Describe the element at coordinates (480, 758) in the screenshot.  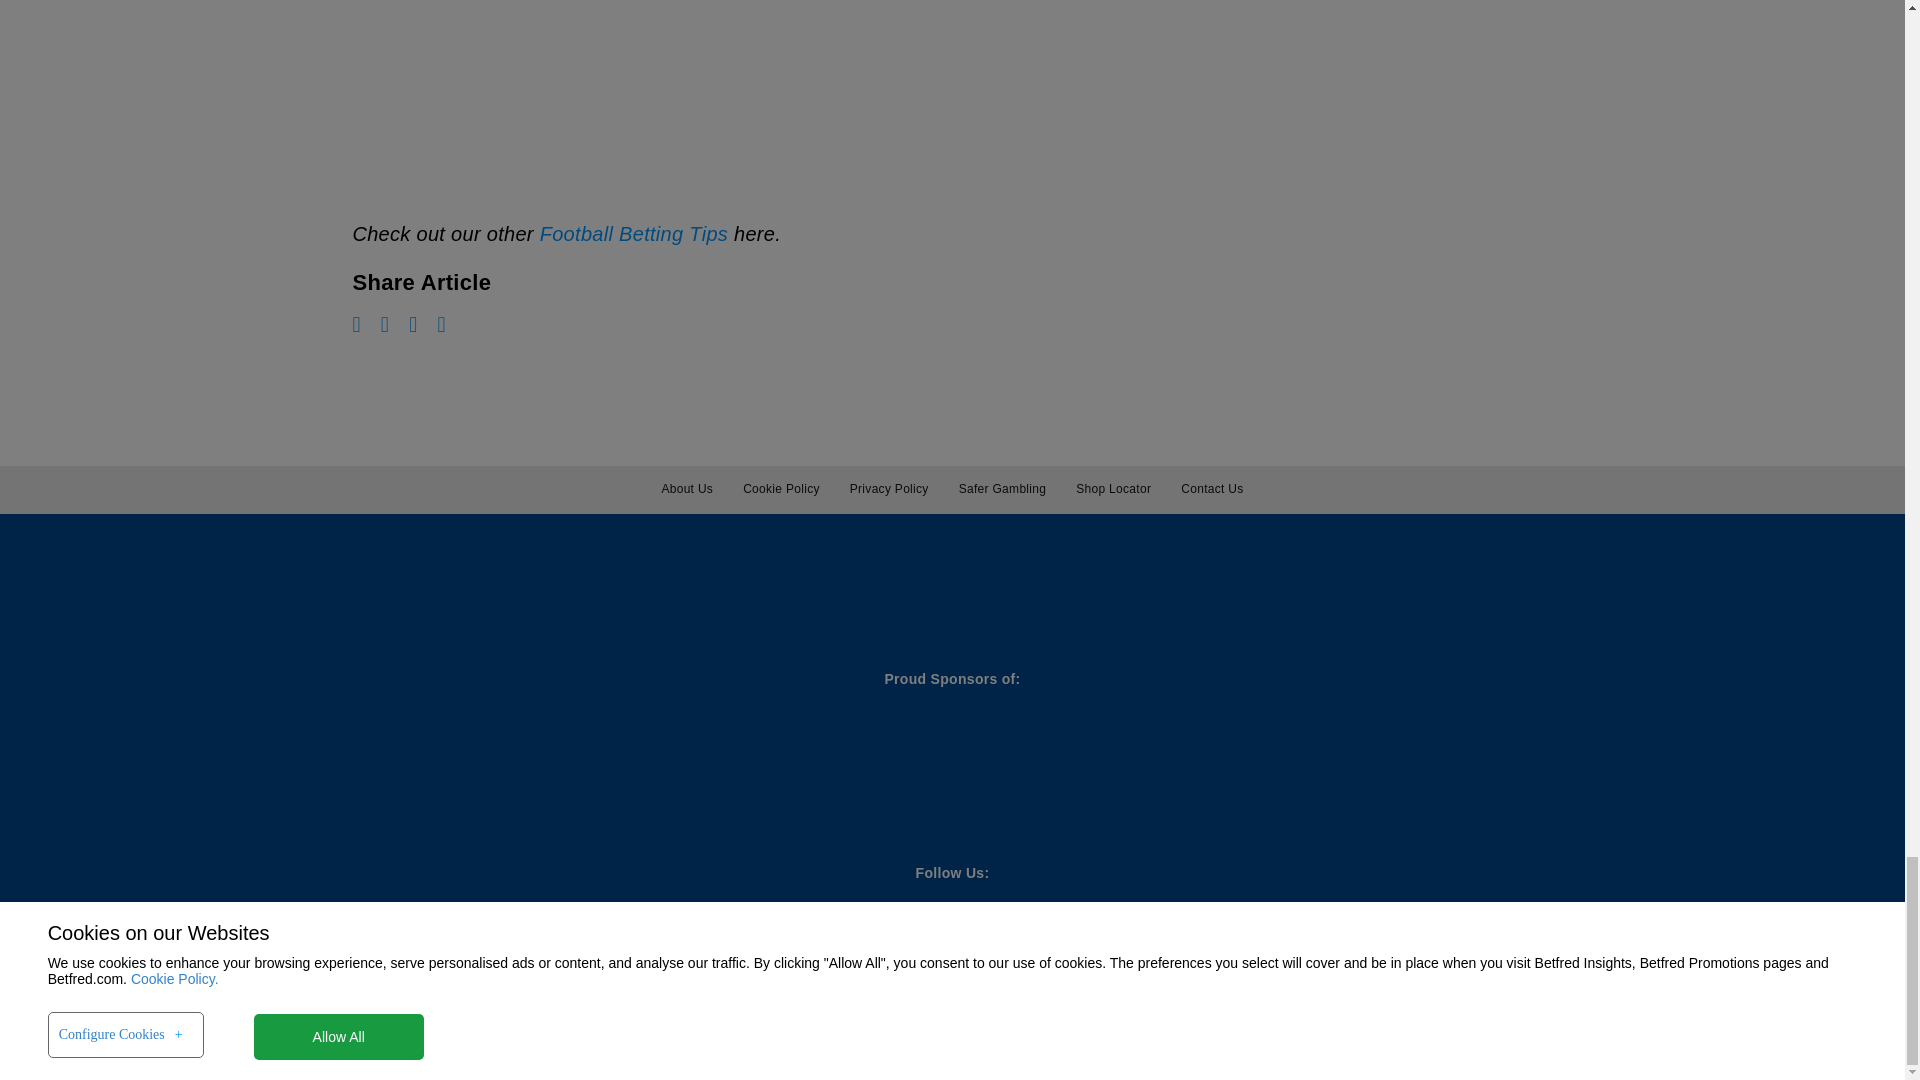
I see `betfred sponsorship rgb footer man utd` at that location.